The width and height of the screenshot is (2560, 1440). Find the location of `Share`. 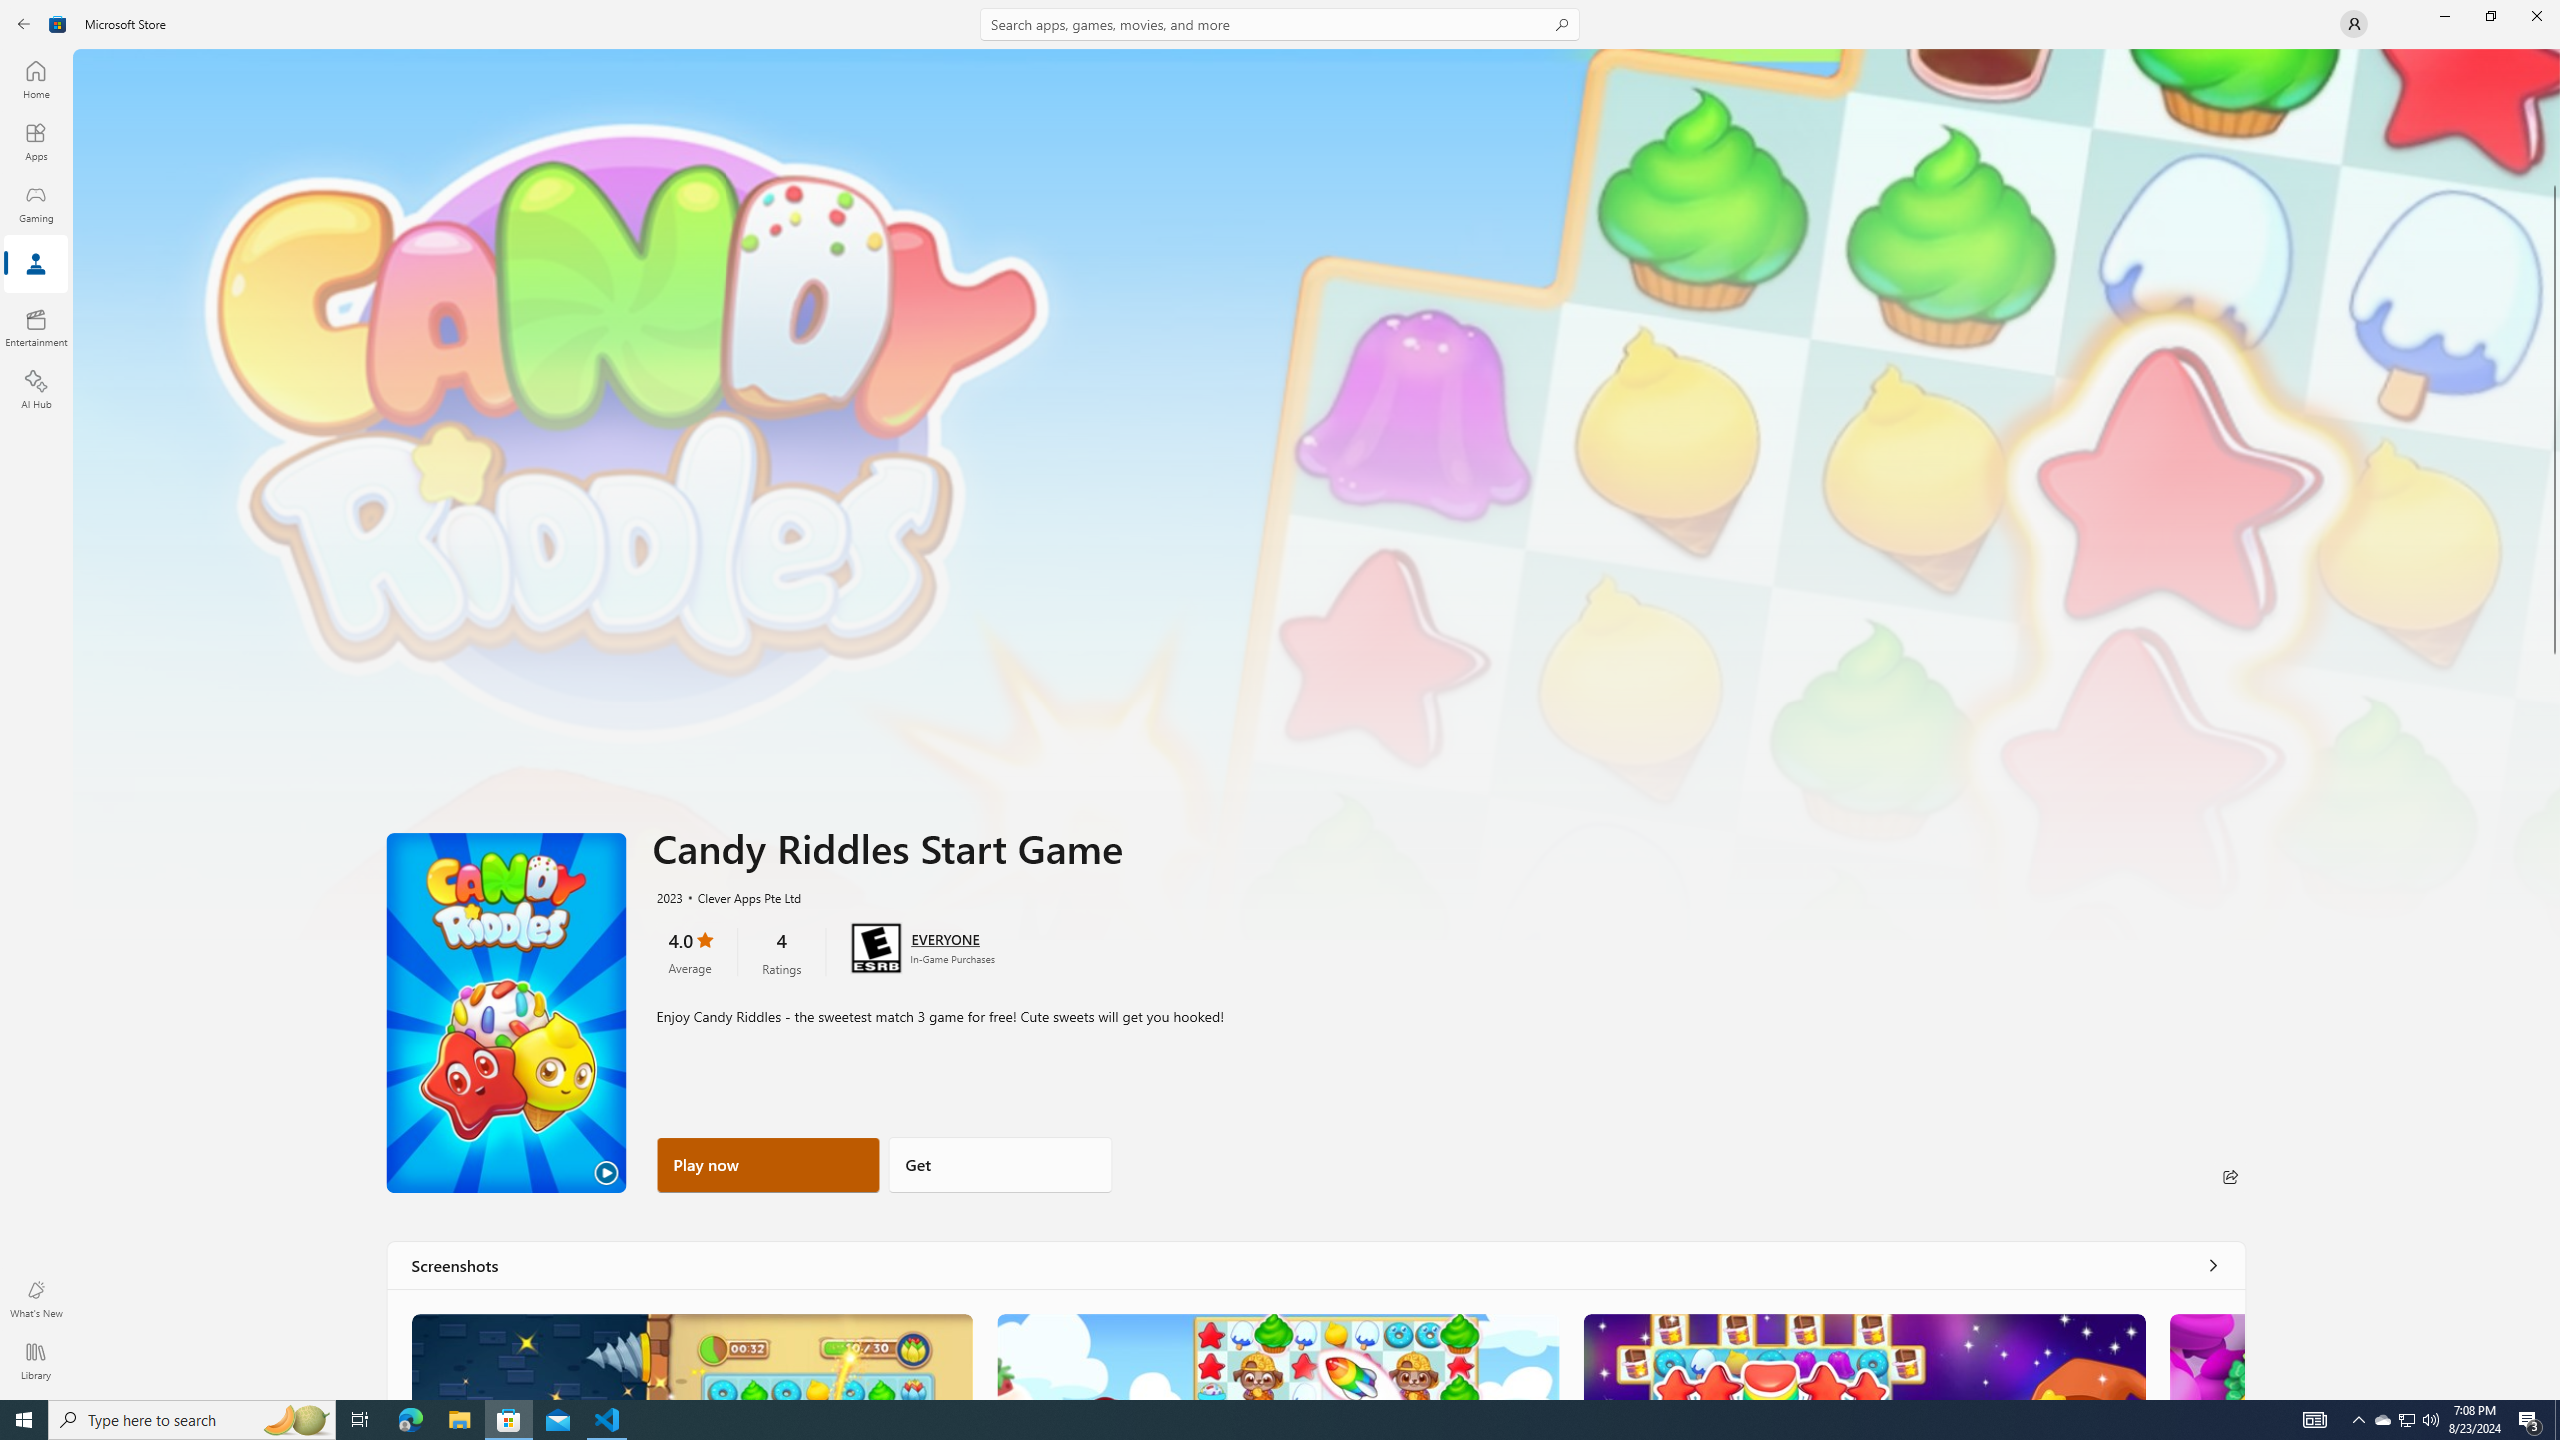

Share is located at coordinates (2230, 1176).